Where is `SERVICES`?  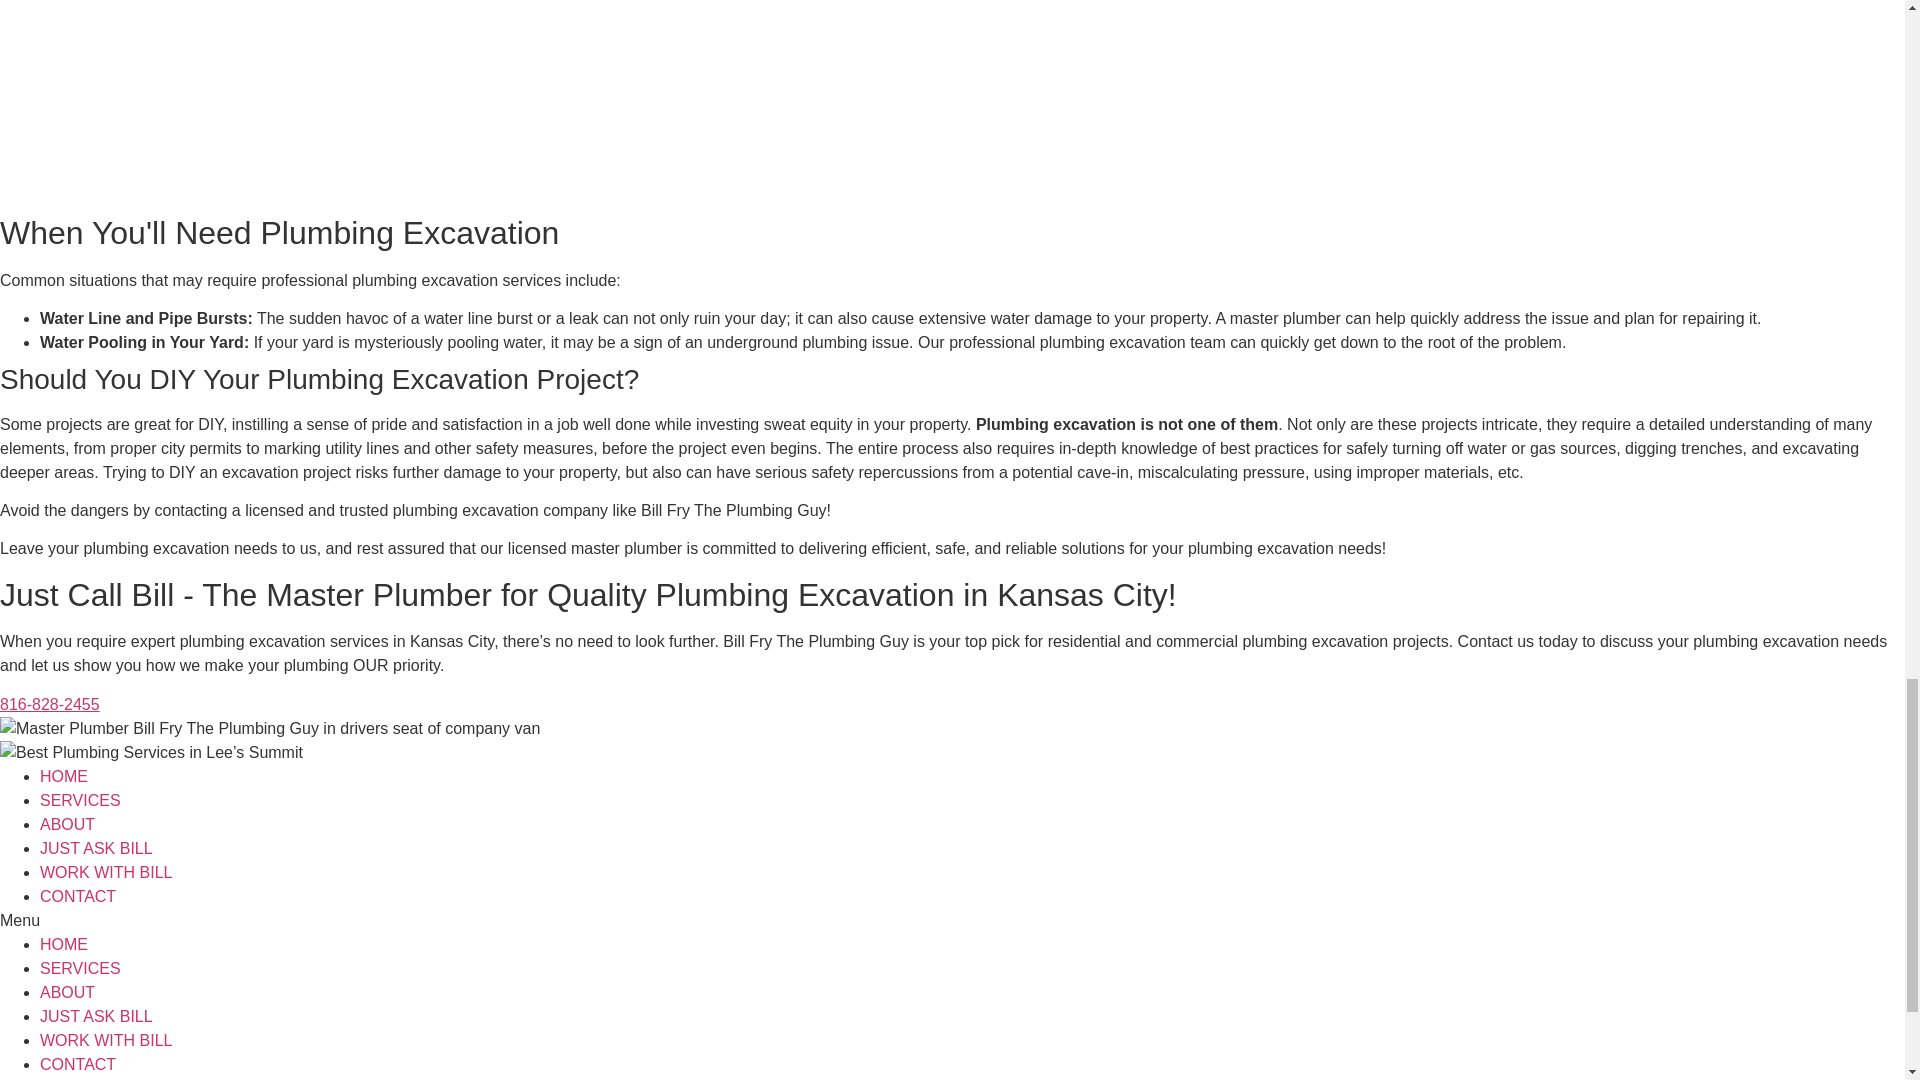 SERVICES is located at coordinates (80, 800).